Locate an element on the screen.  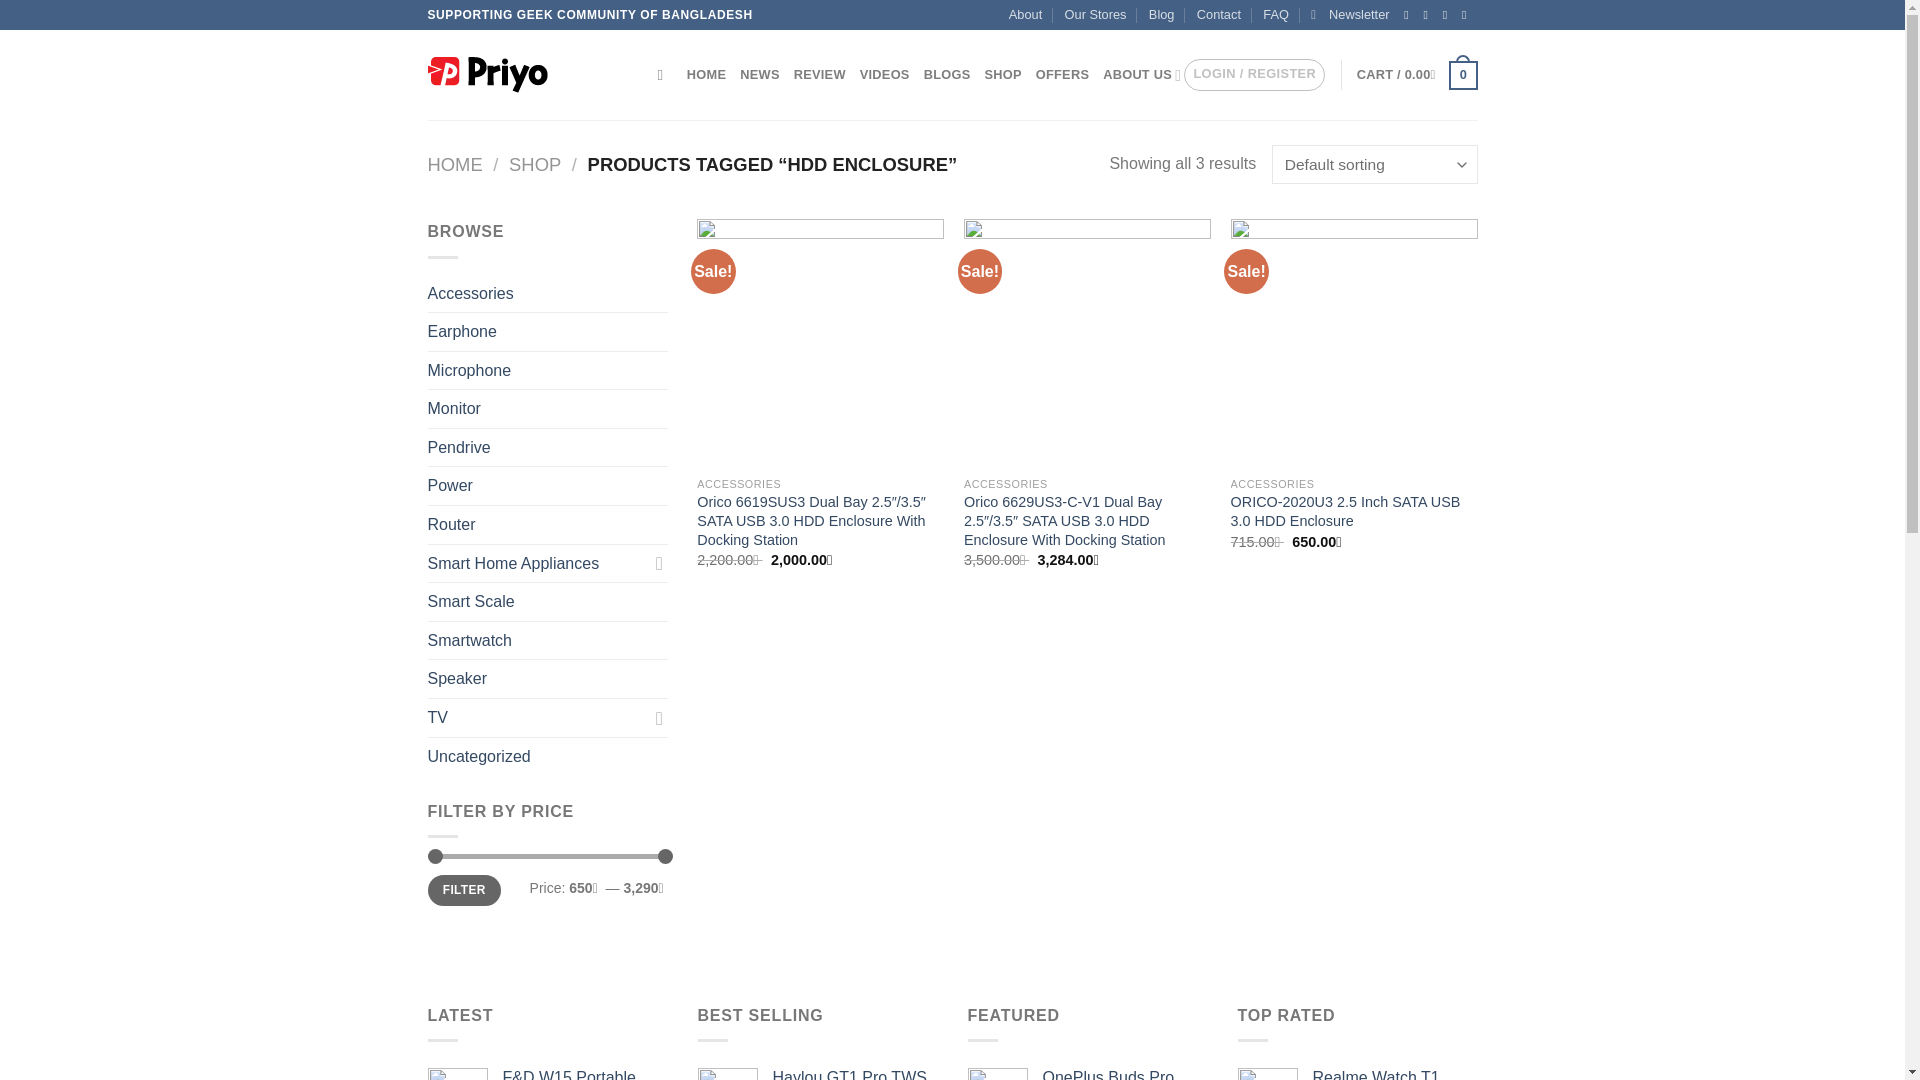
PriyoTech - Technology News, Blogs and Products! is located at coordinates (528, 74).